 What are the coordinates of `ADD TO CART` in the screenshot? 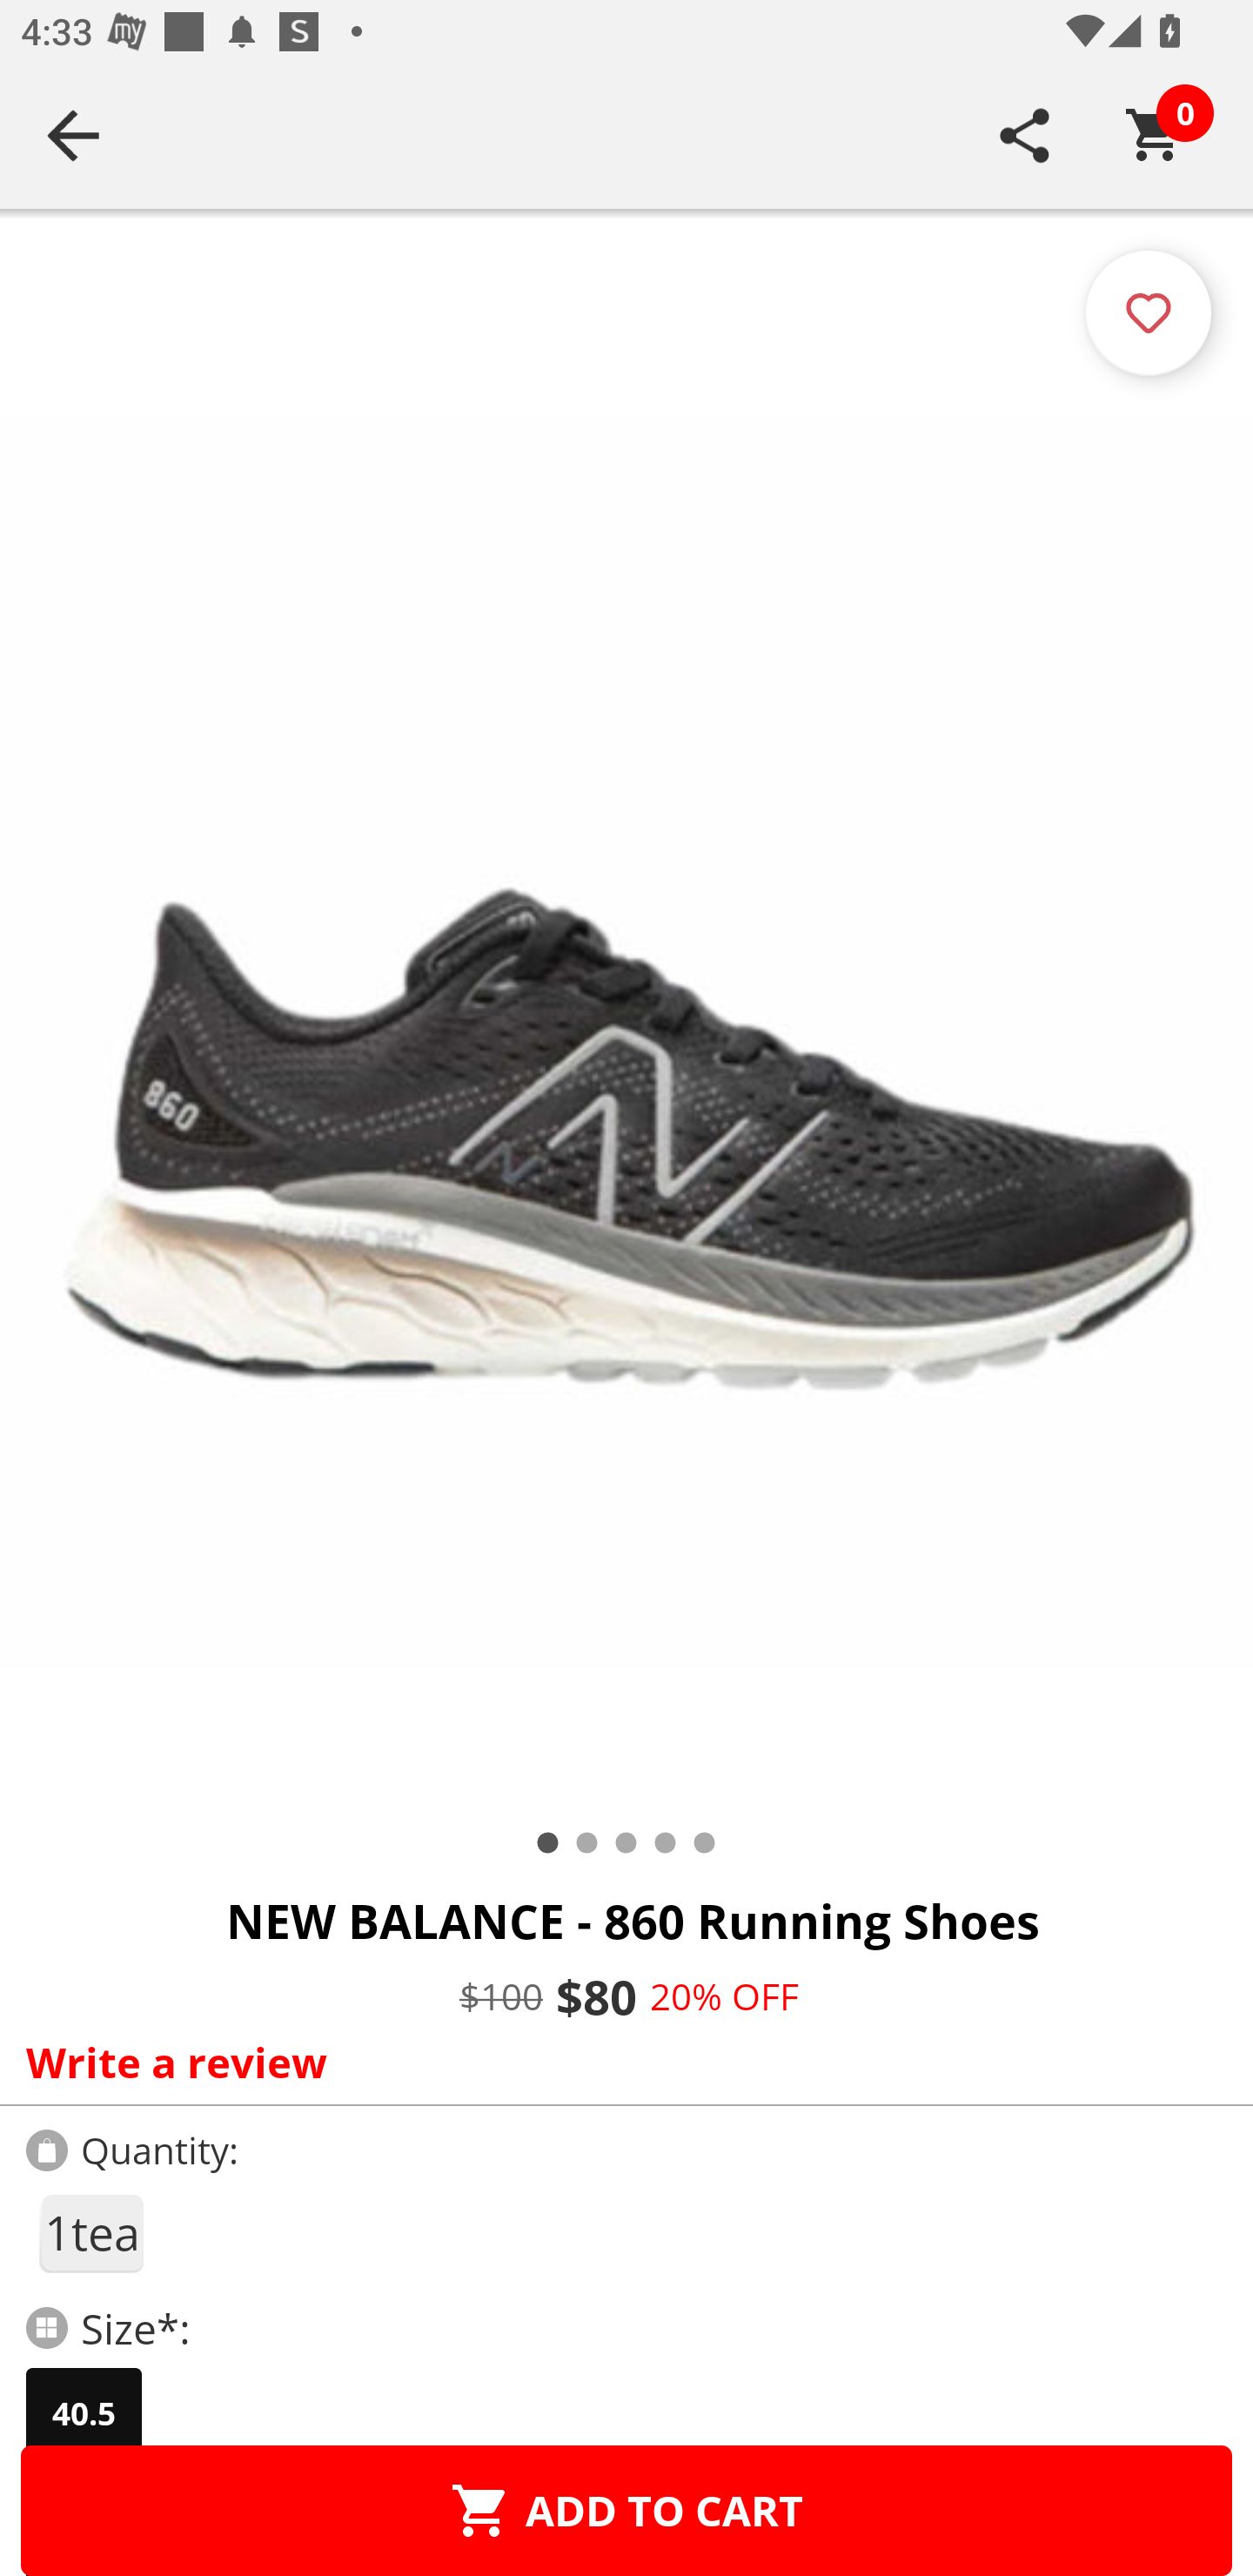 It's located at (626, 2510).